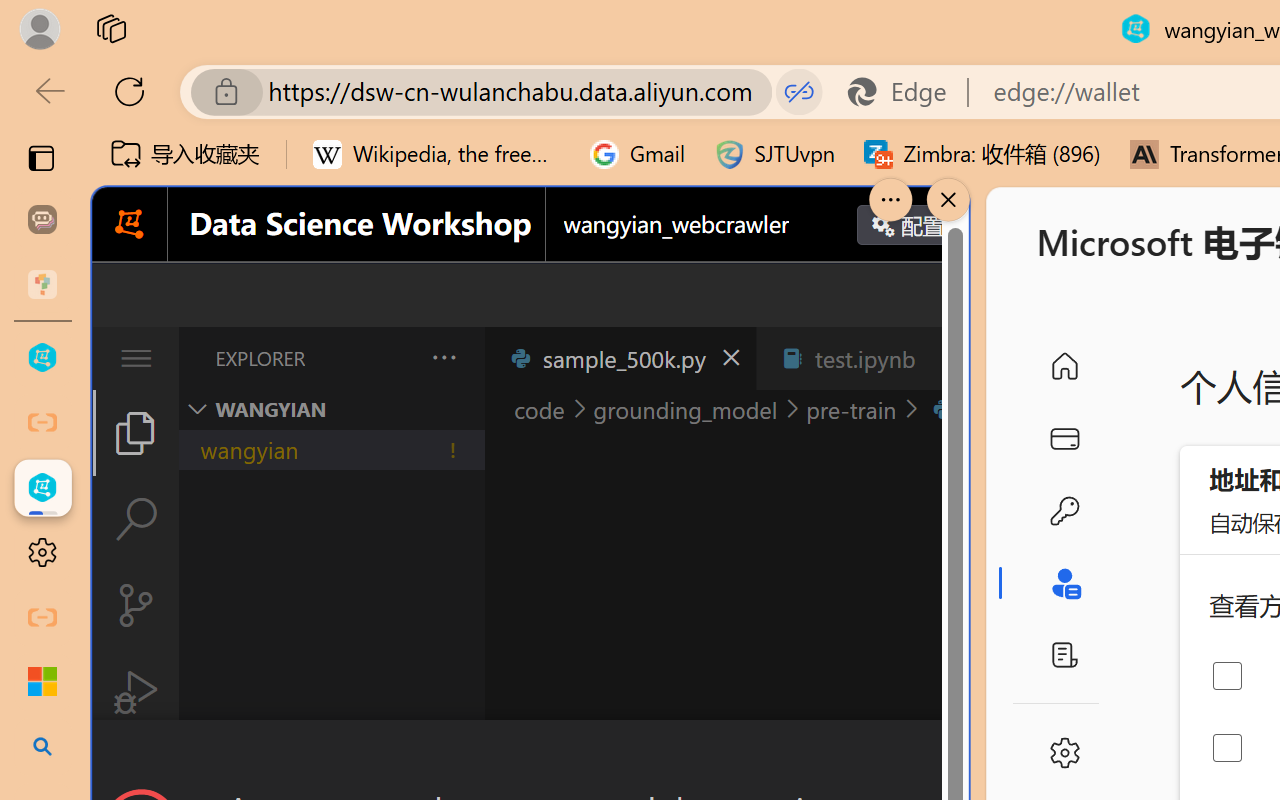  What do you see at coordinates (906, 92) in the screenshot?
I see `Edge` at bounding box center [906, 92].